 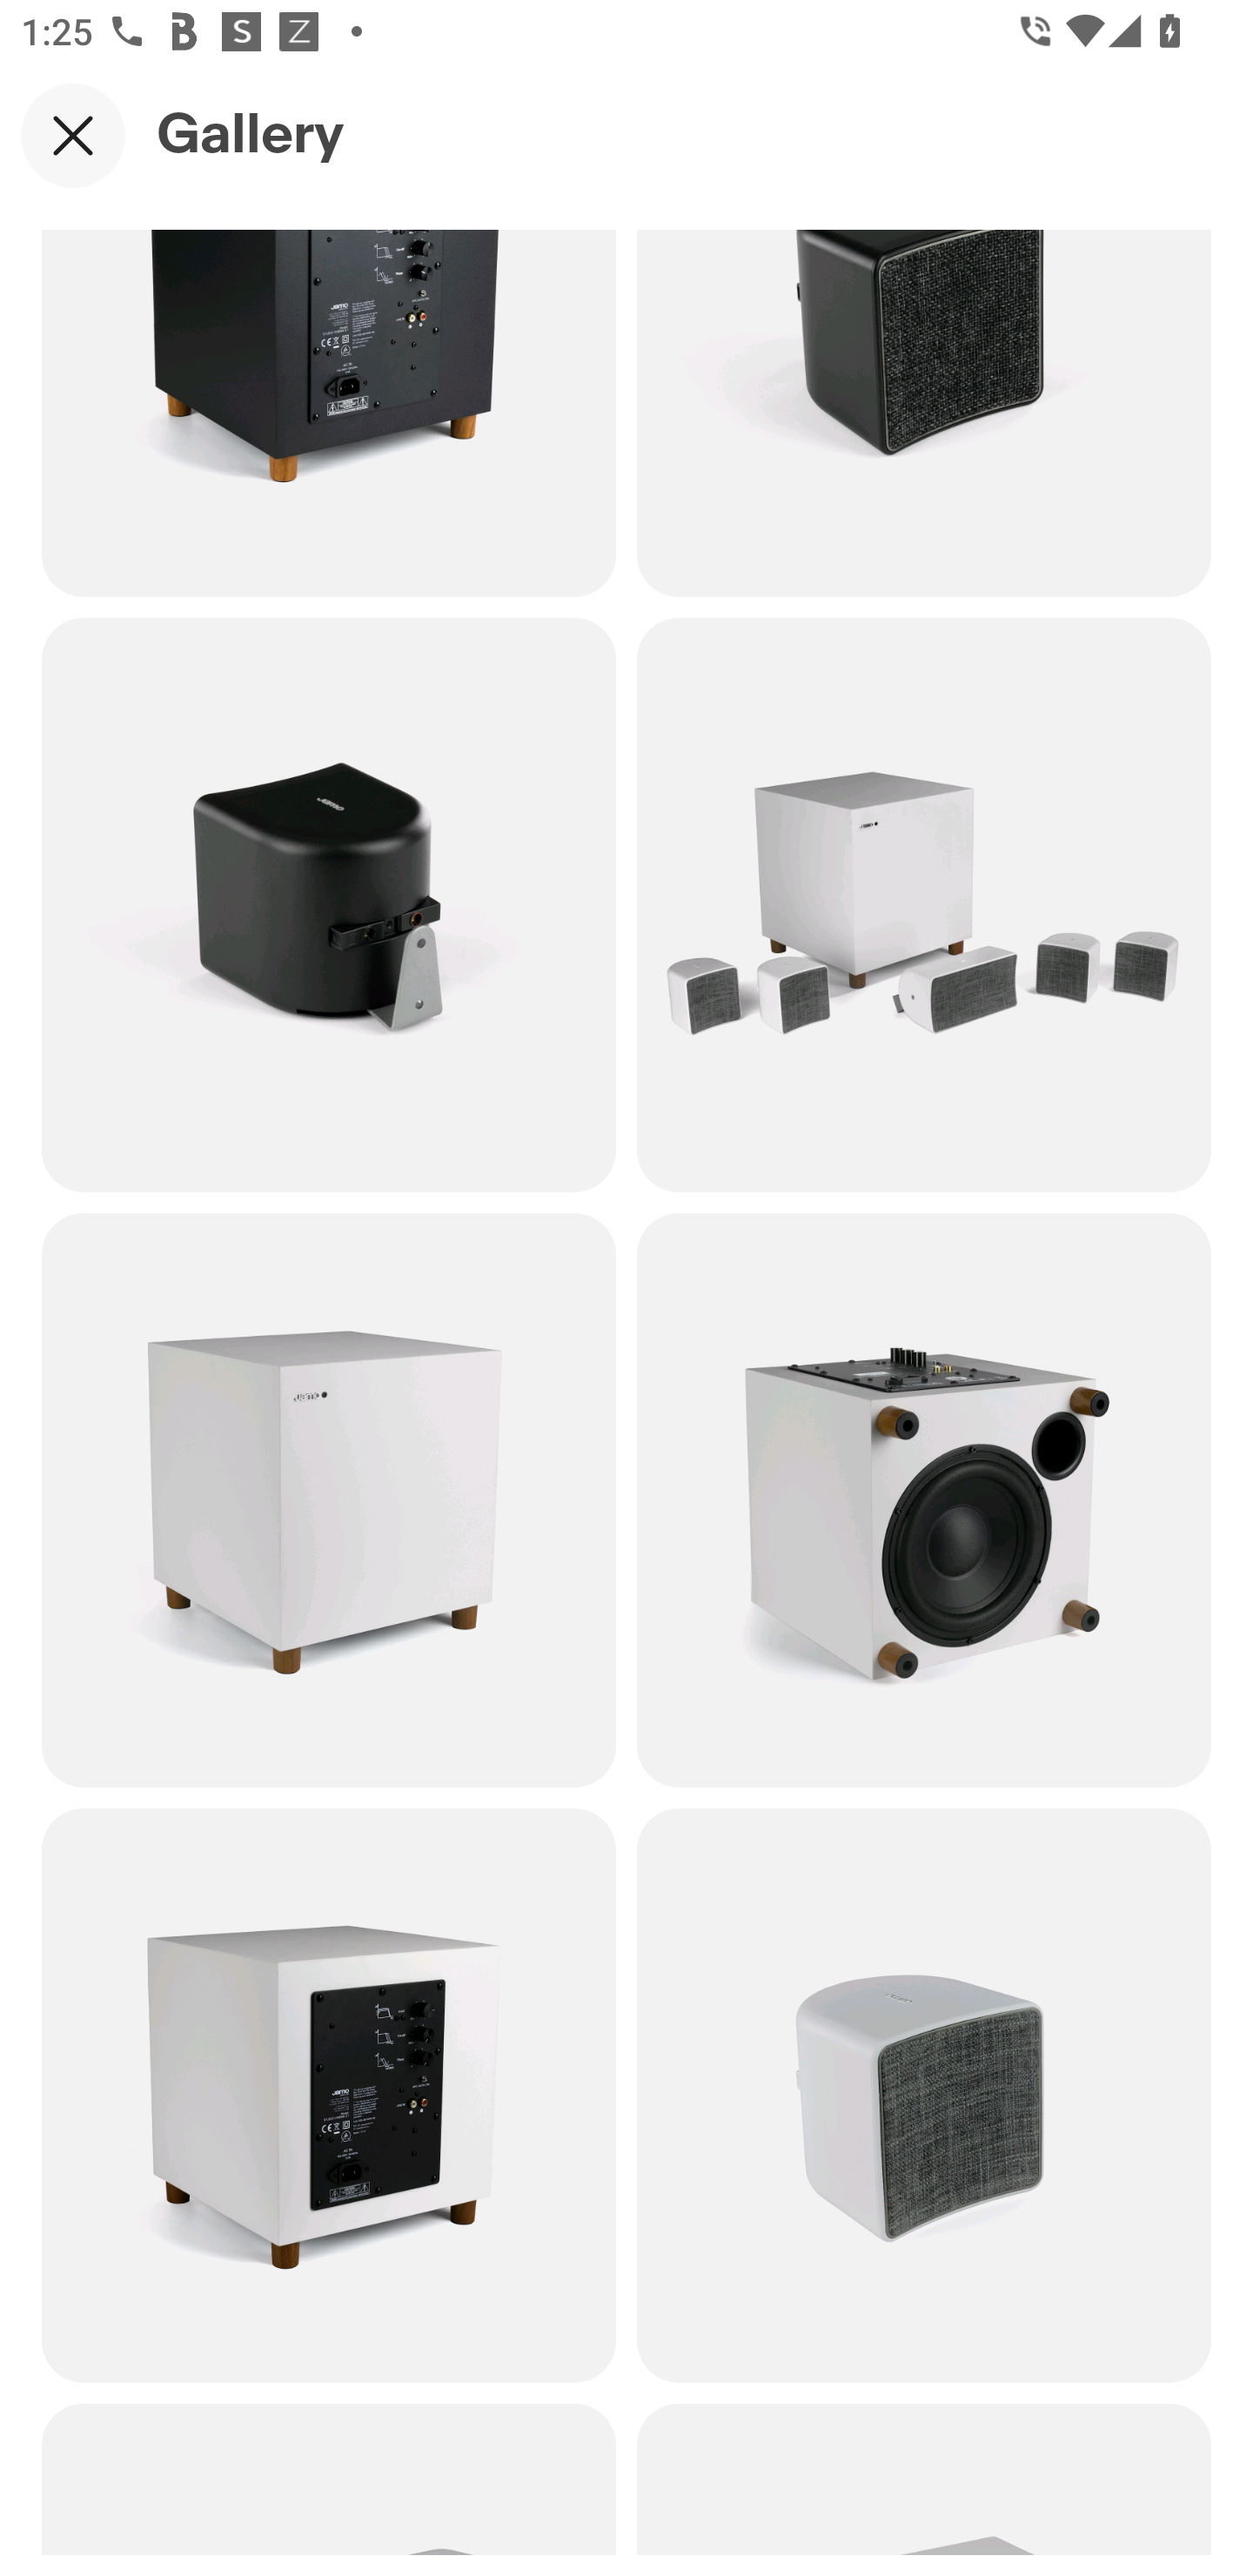 I want to click on Item image 8 of 13, so click(x=329, y=1500).